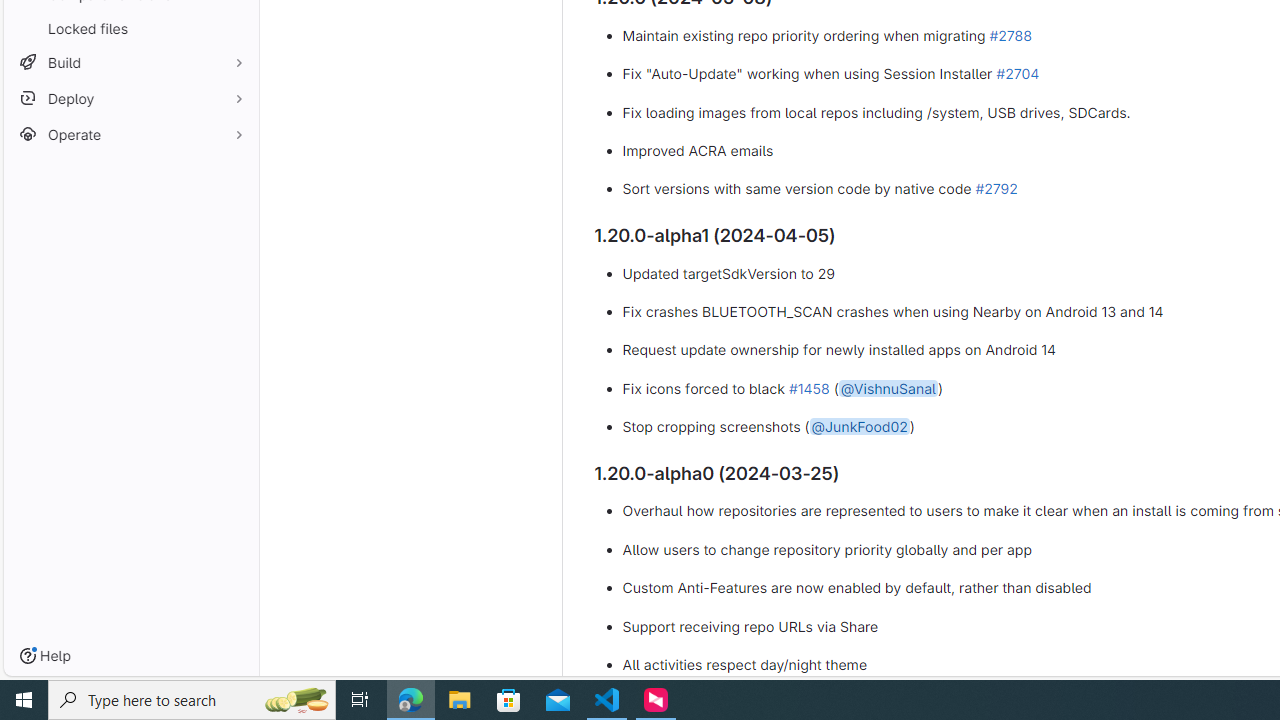  What do you see at coordinates (888, 387) in the screenshot?
I see `@VishnuSanal` at bounding box center [888, 387].